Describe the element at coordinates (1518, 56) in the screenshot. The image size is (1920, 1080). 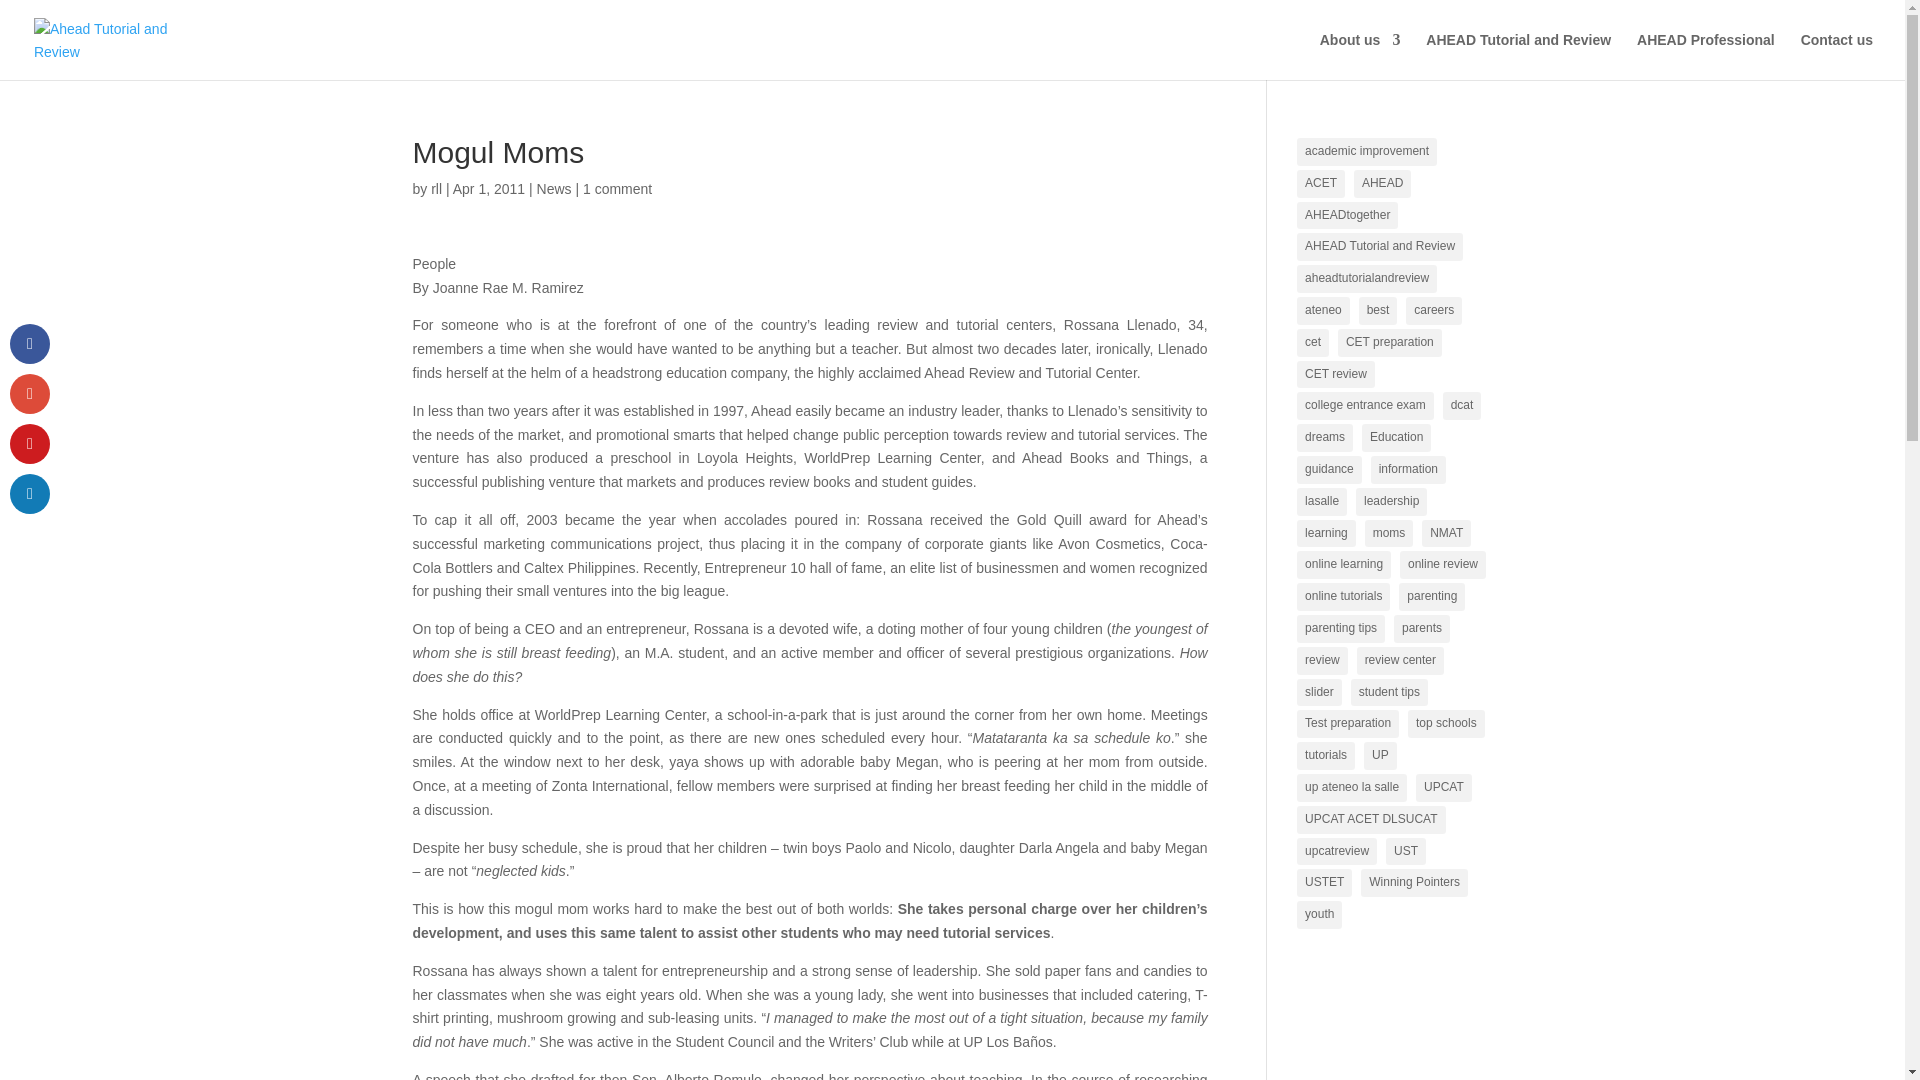
I see `AHEAD Tutorial and Review` at that location.